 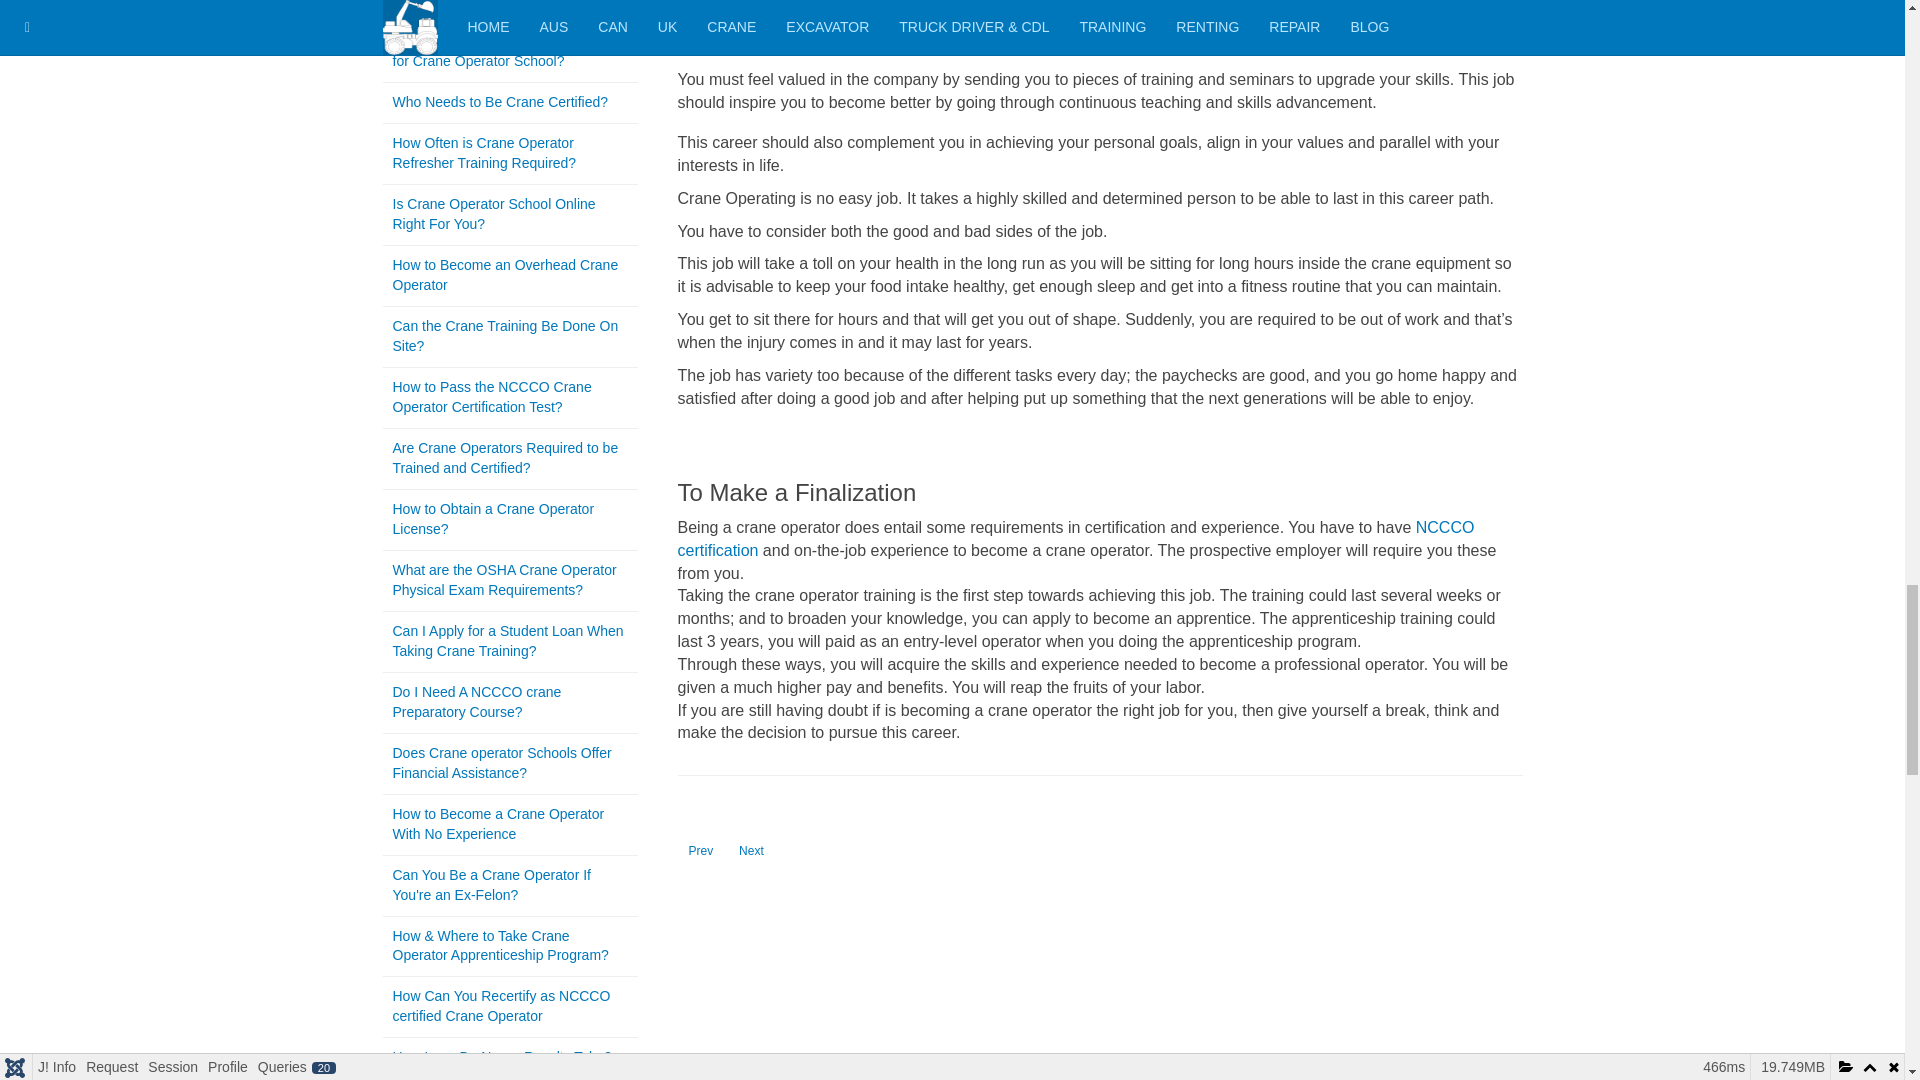 I want to click on NCCCO certification, so click(x=751, y=850).